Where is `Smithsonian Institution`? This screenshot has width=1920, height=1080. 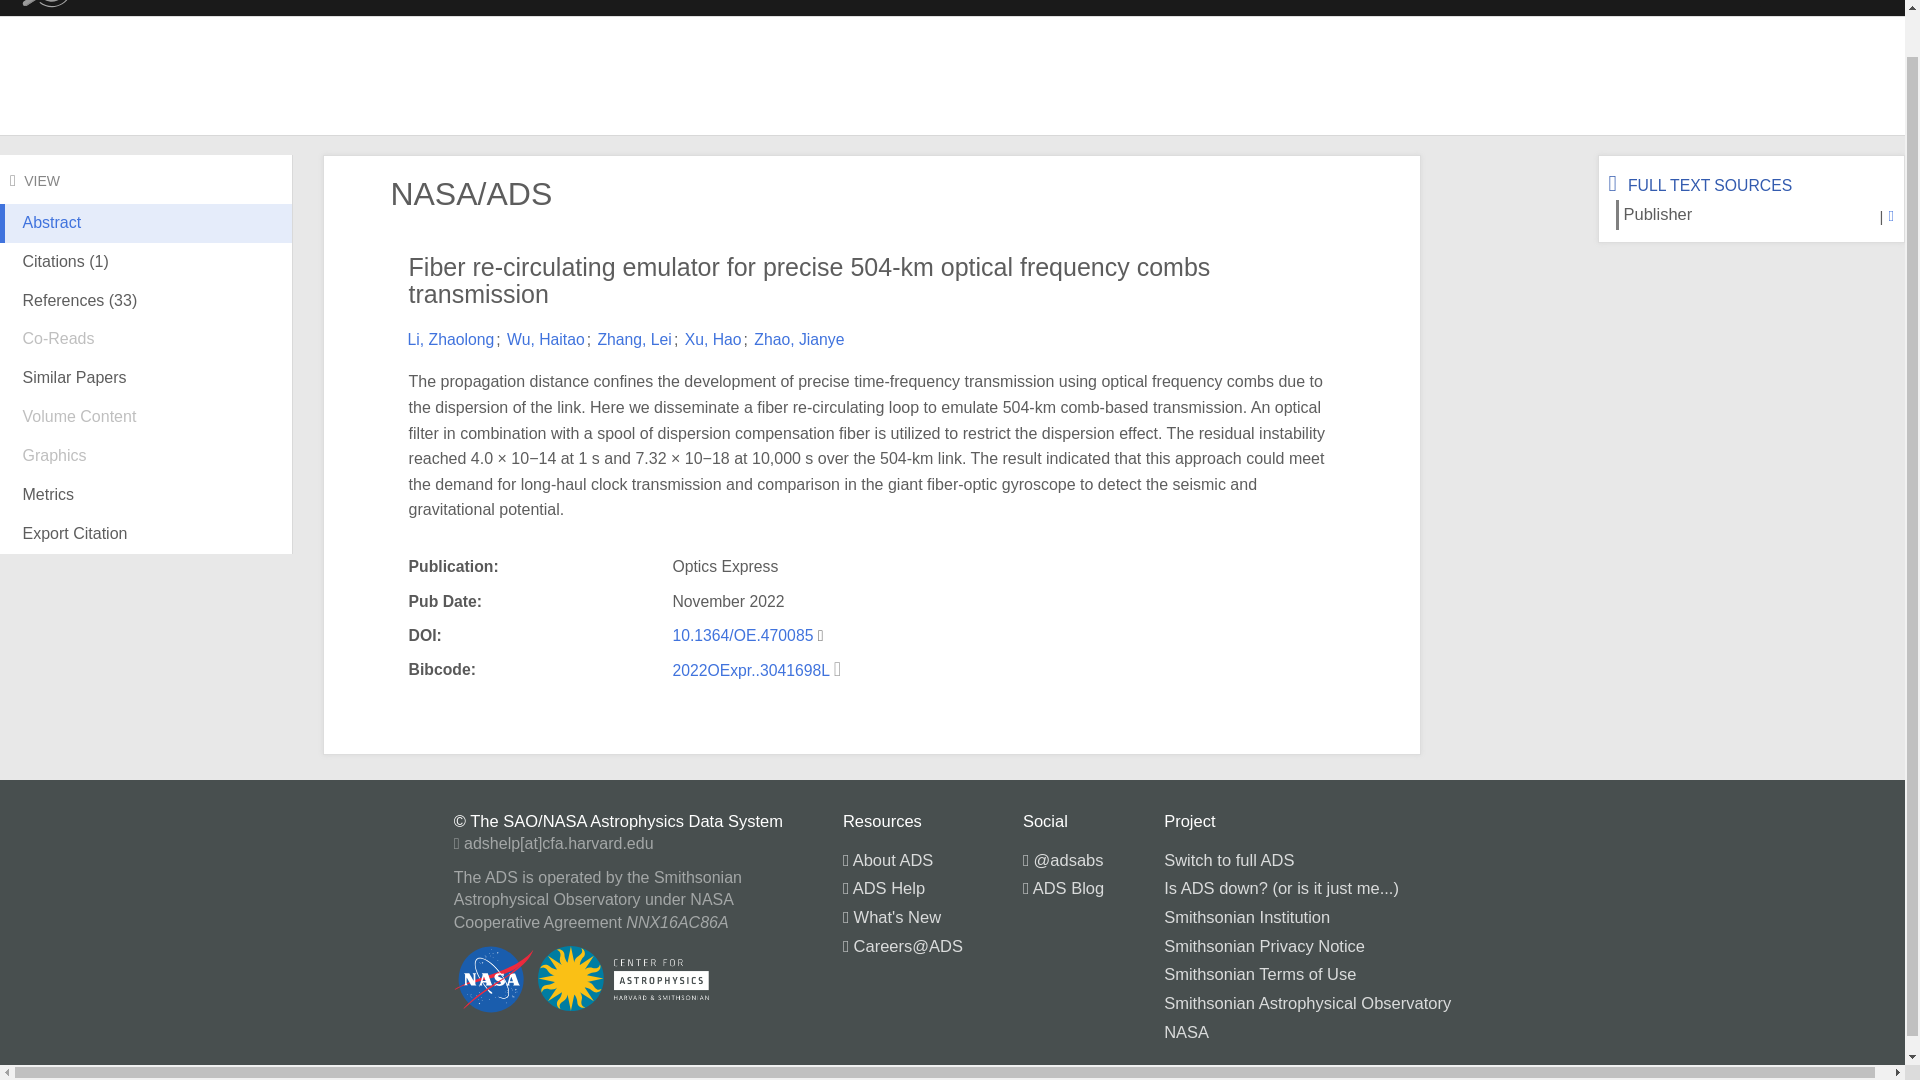
Smithsonian Institution is located at coordinates (1246, 916).